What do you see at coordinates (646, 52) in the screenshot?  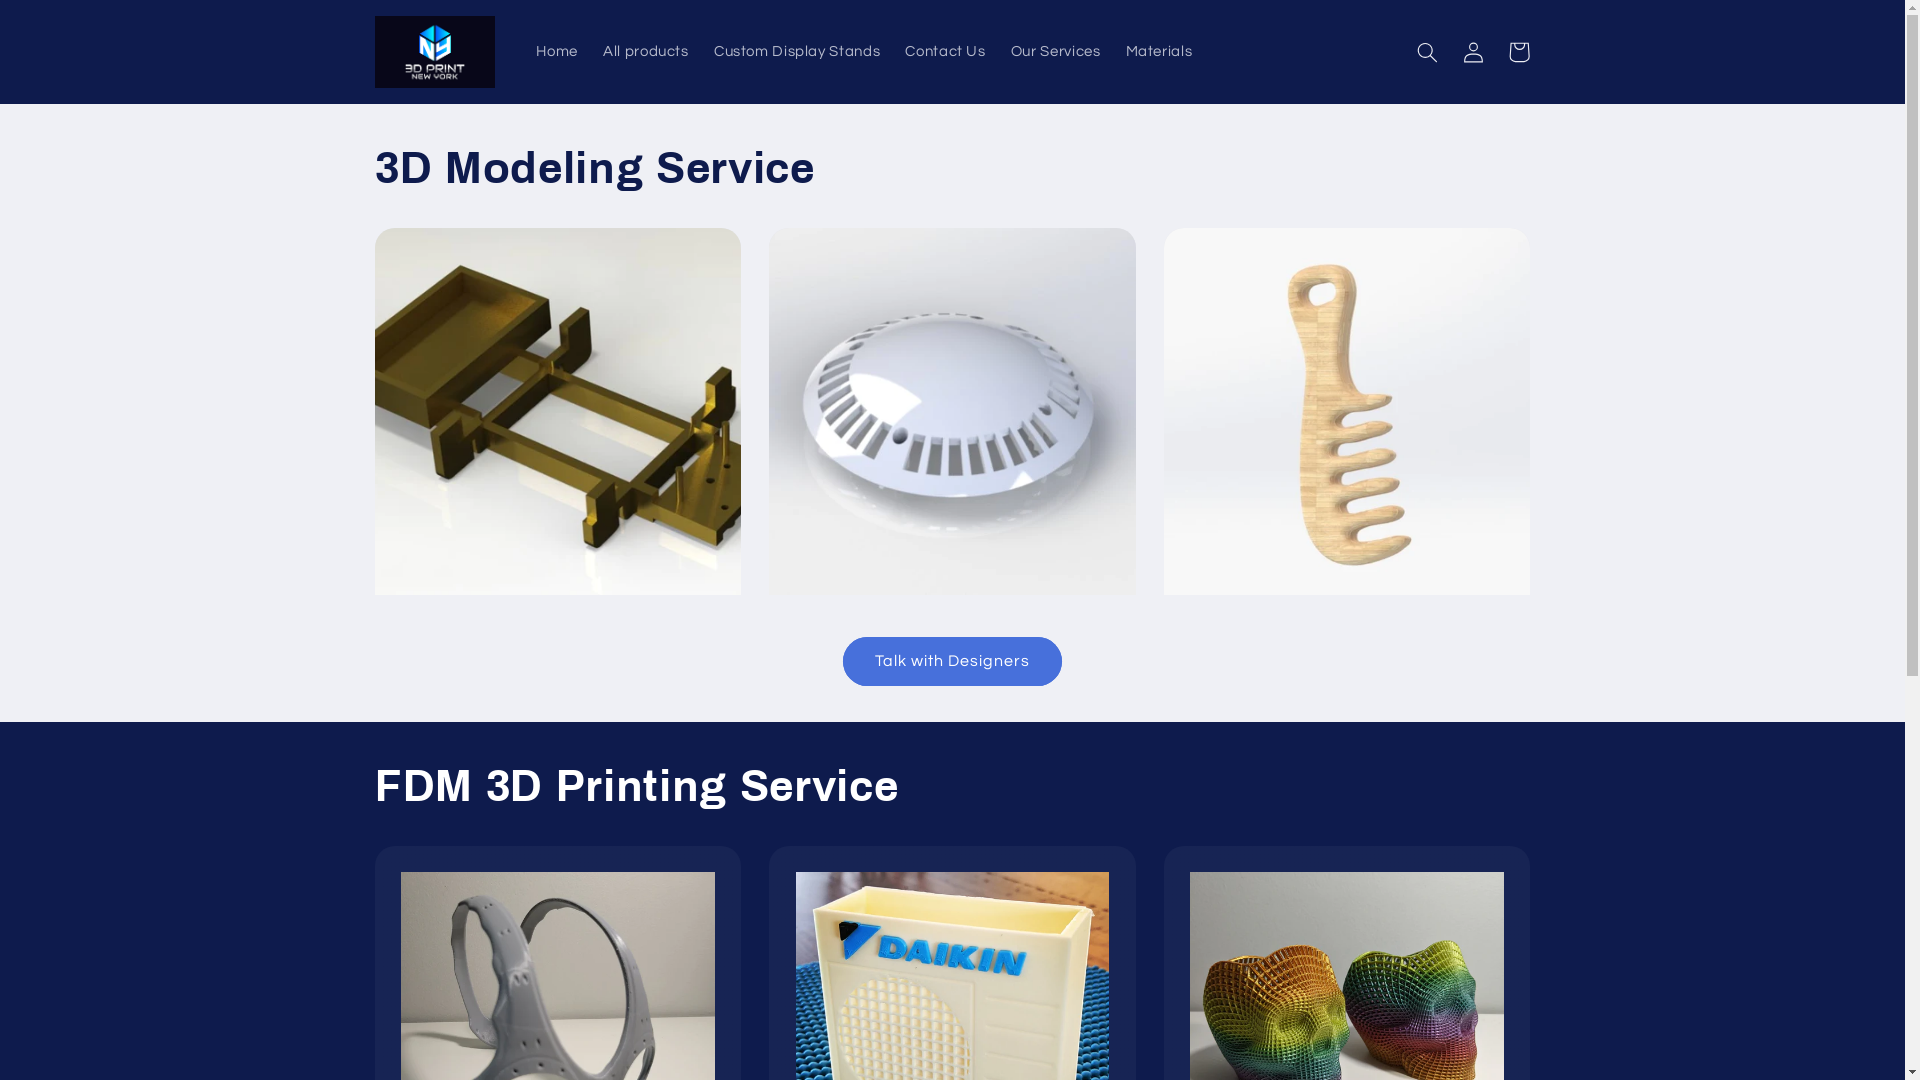 I see `All products` at bounding box center [646, 52].